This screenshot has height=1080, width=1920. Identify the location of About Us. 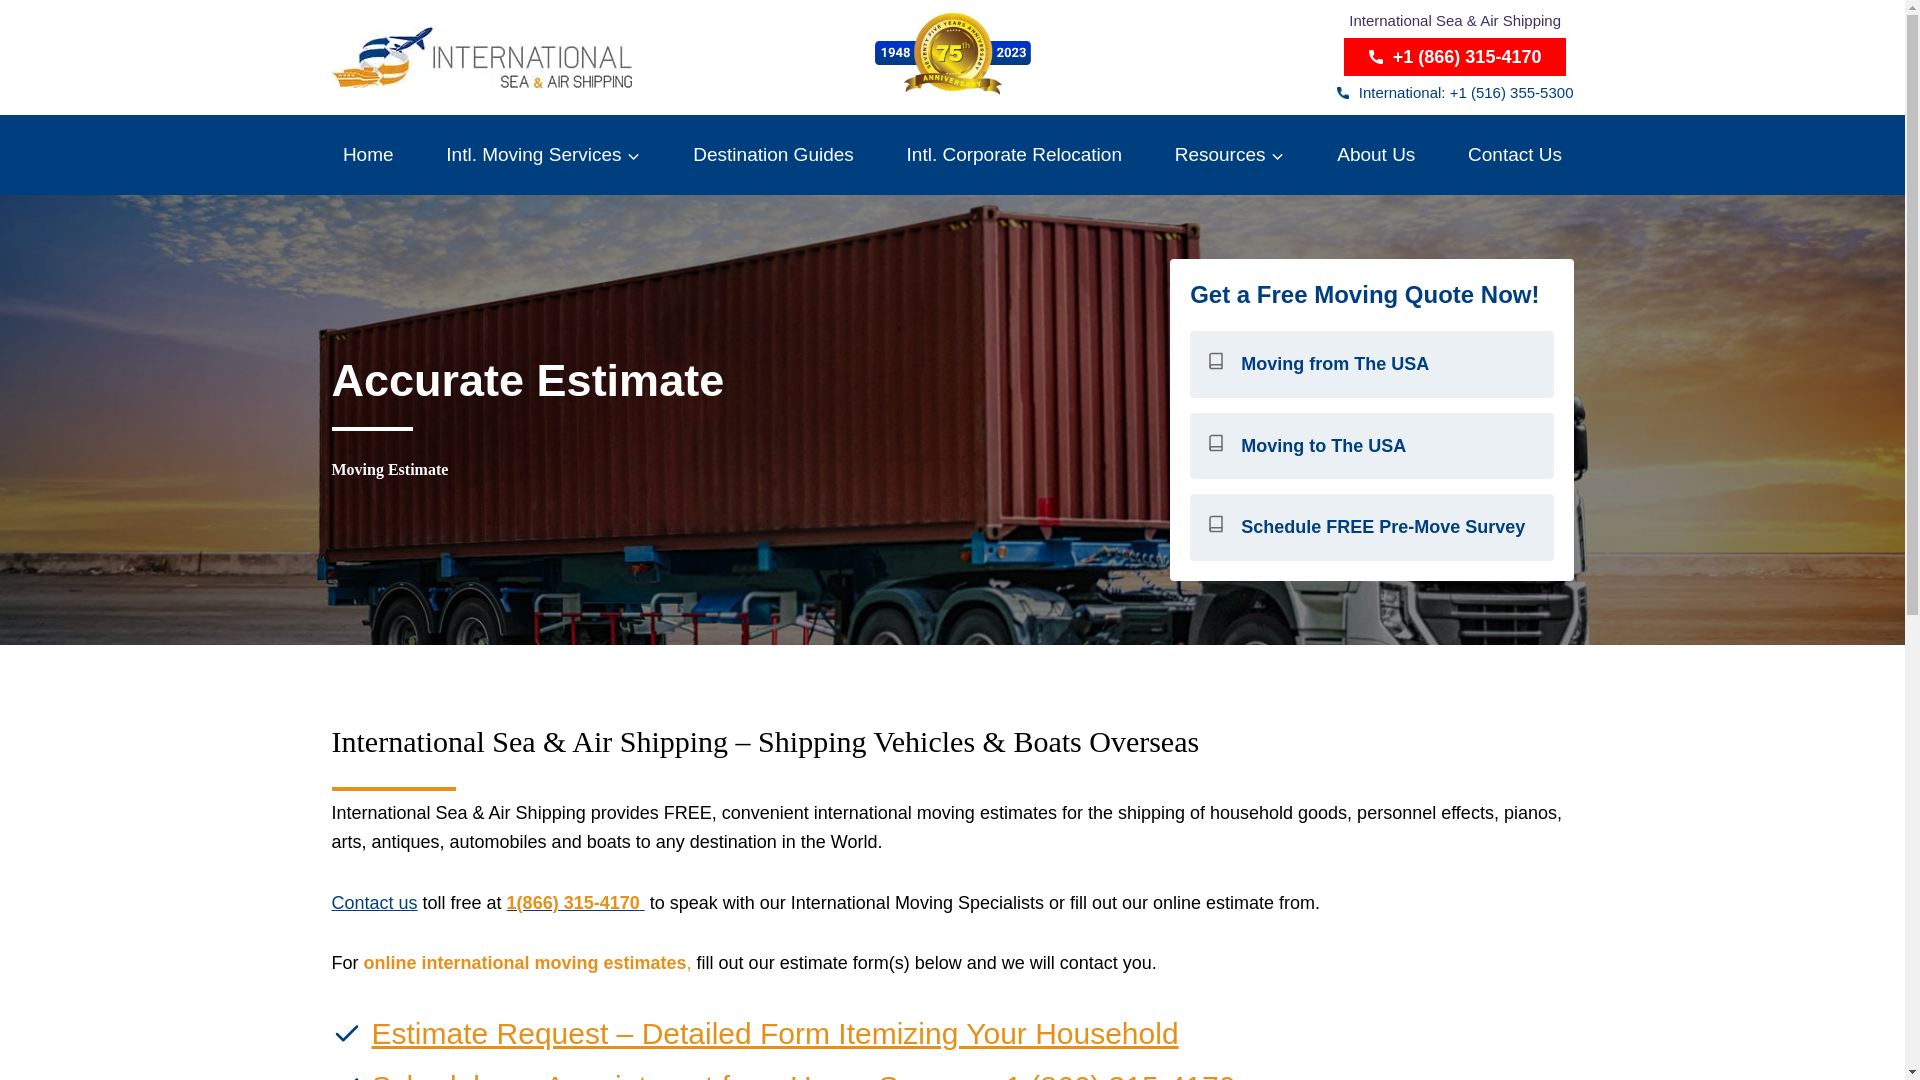
(1376, 154).